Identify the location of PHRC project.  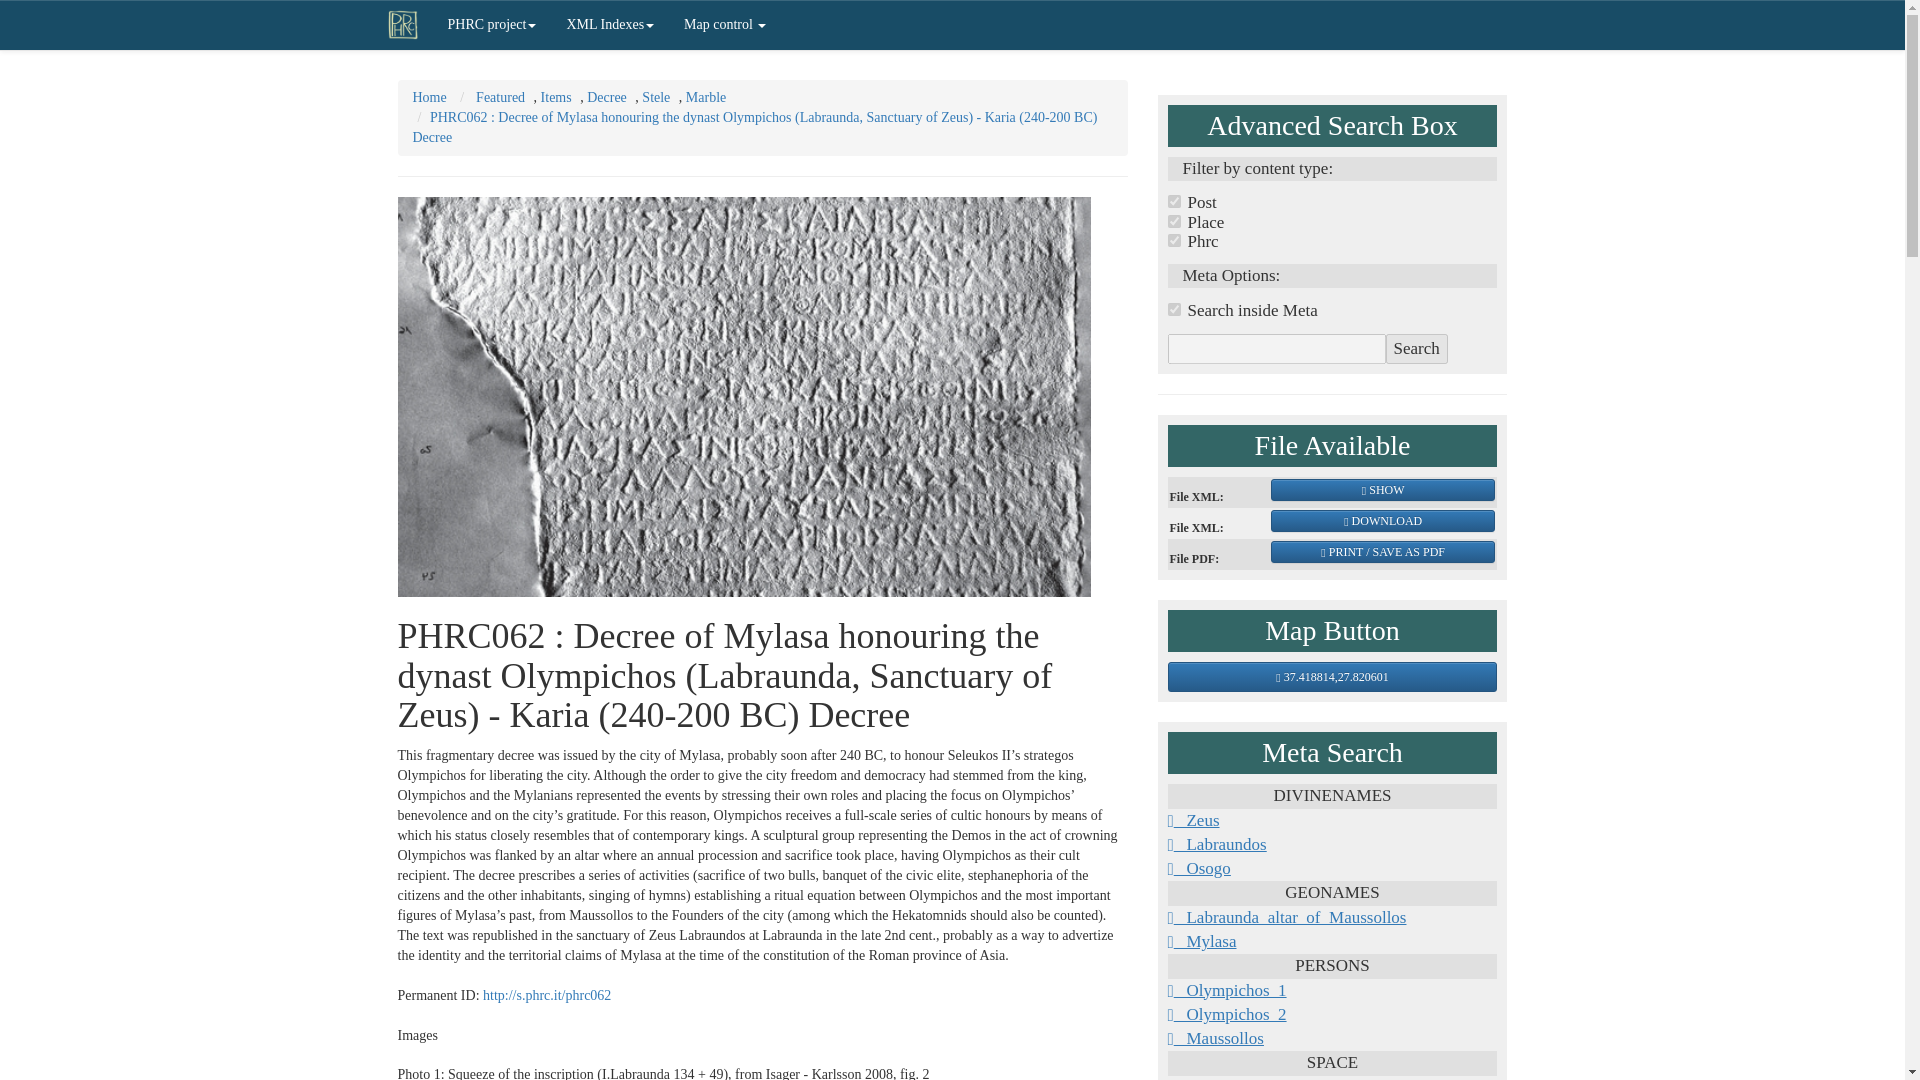
(492, 24).